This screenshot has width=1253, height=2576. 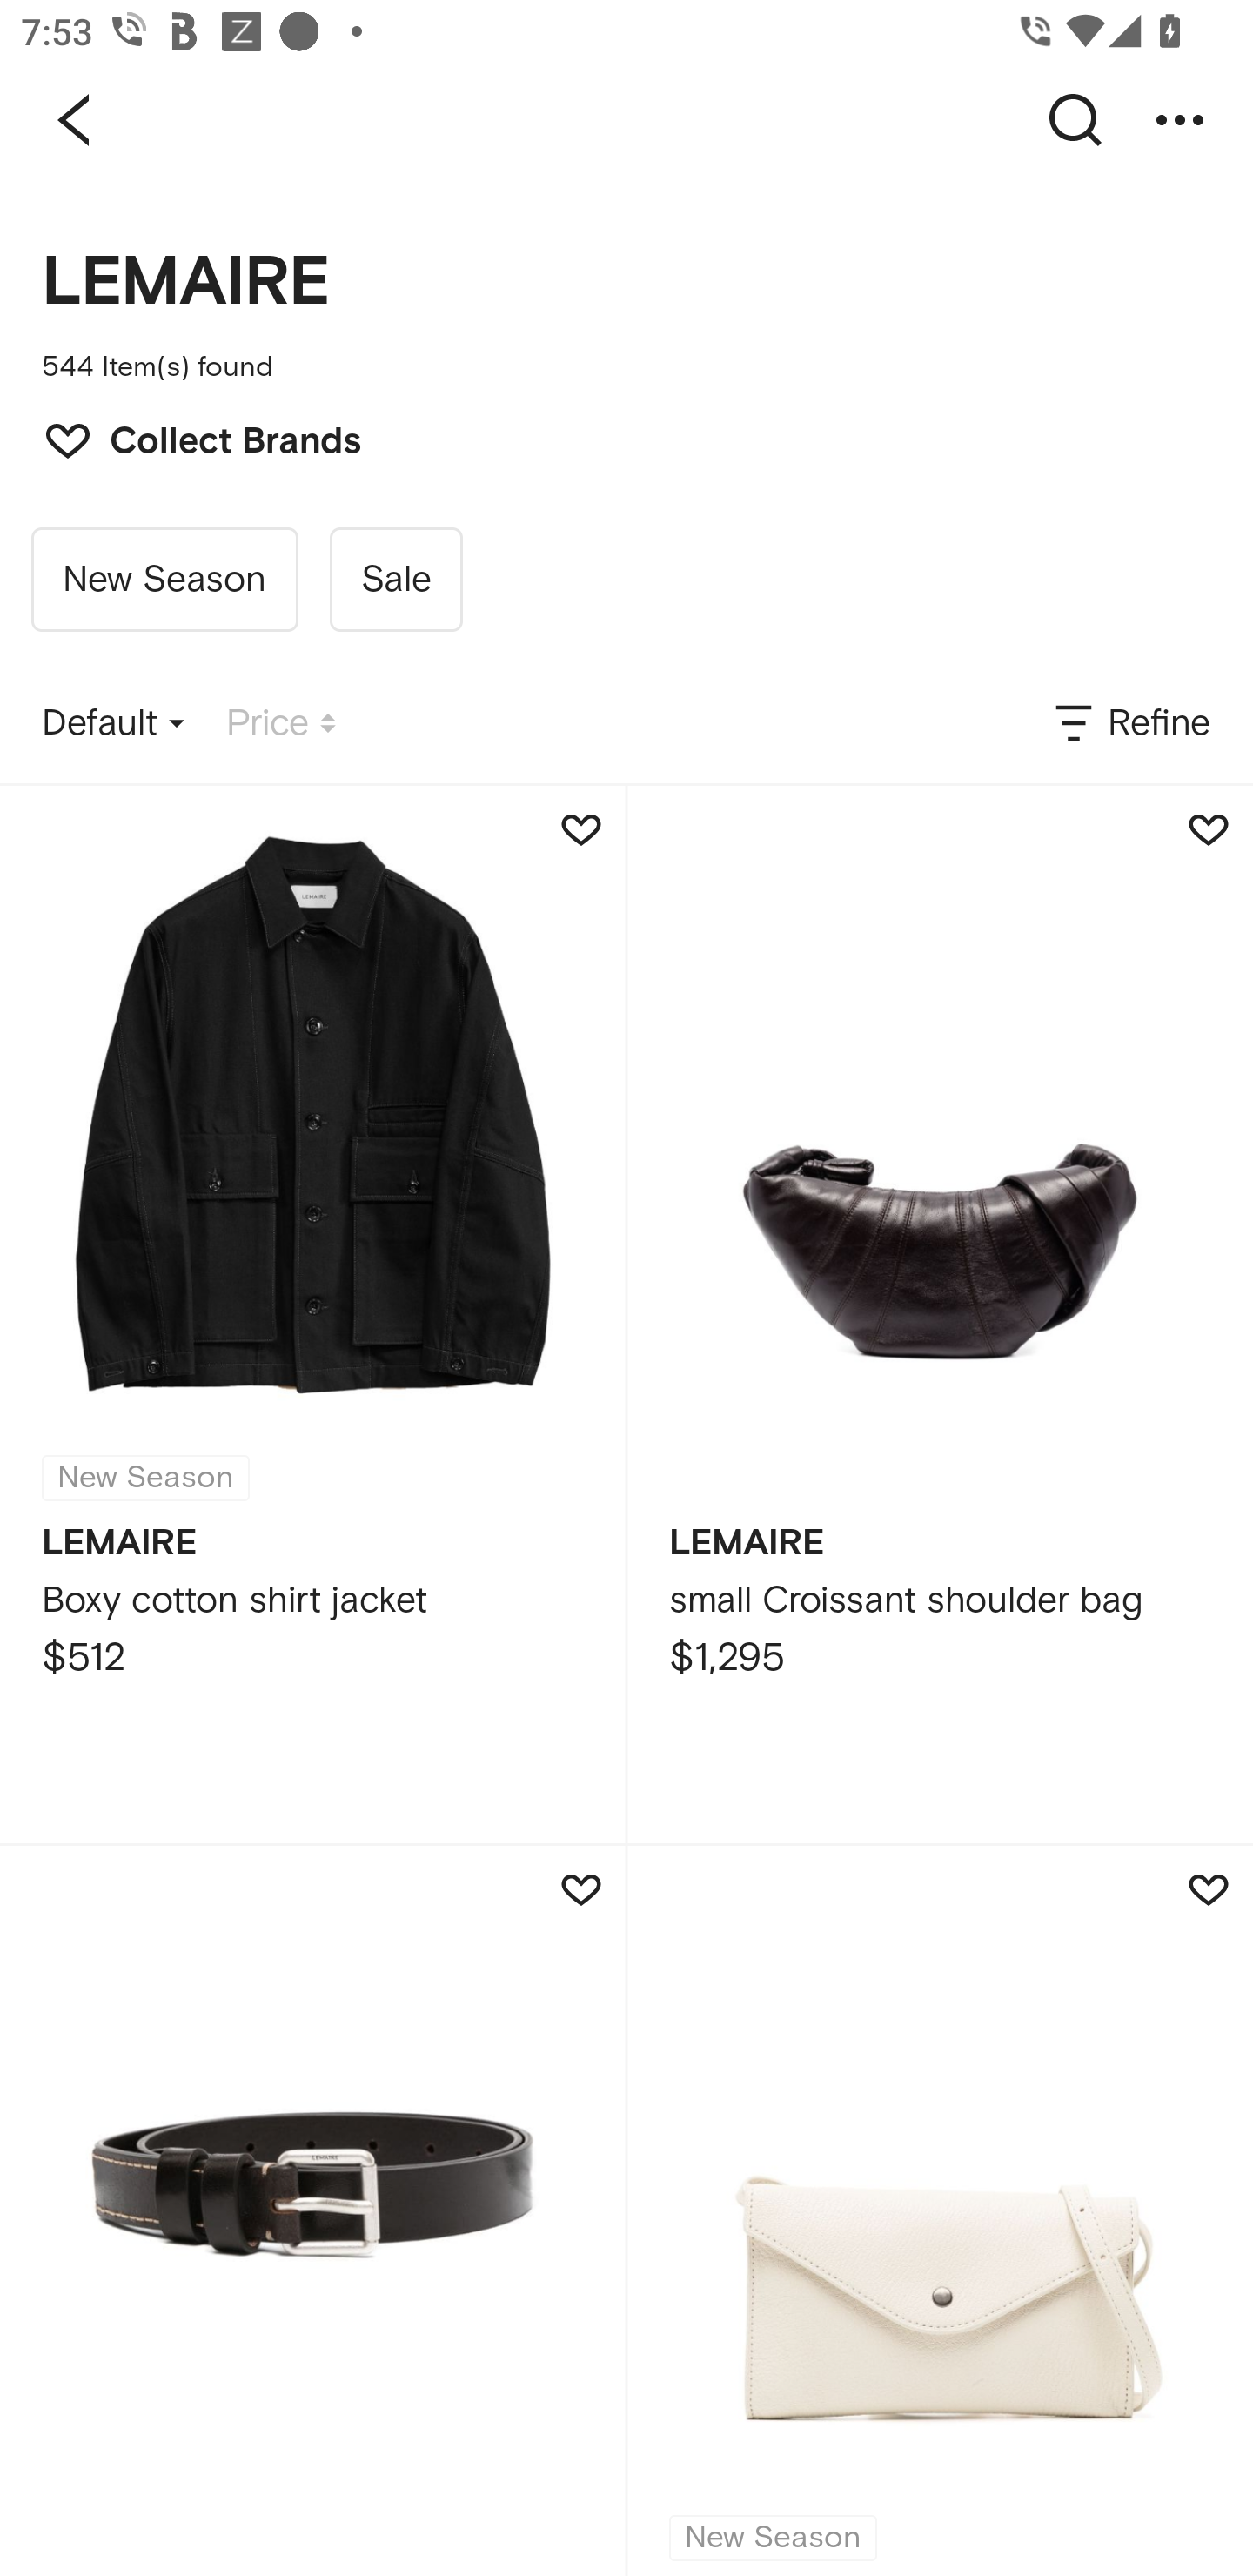 What do you see at coordinates (188, 438) in the screenshot?
I see `Collect Brands` at bounding box center [188, 438].